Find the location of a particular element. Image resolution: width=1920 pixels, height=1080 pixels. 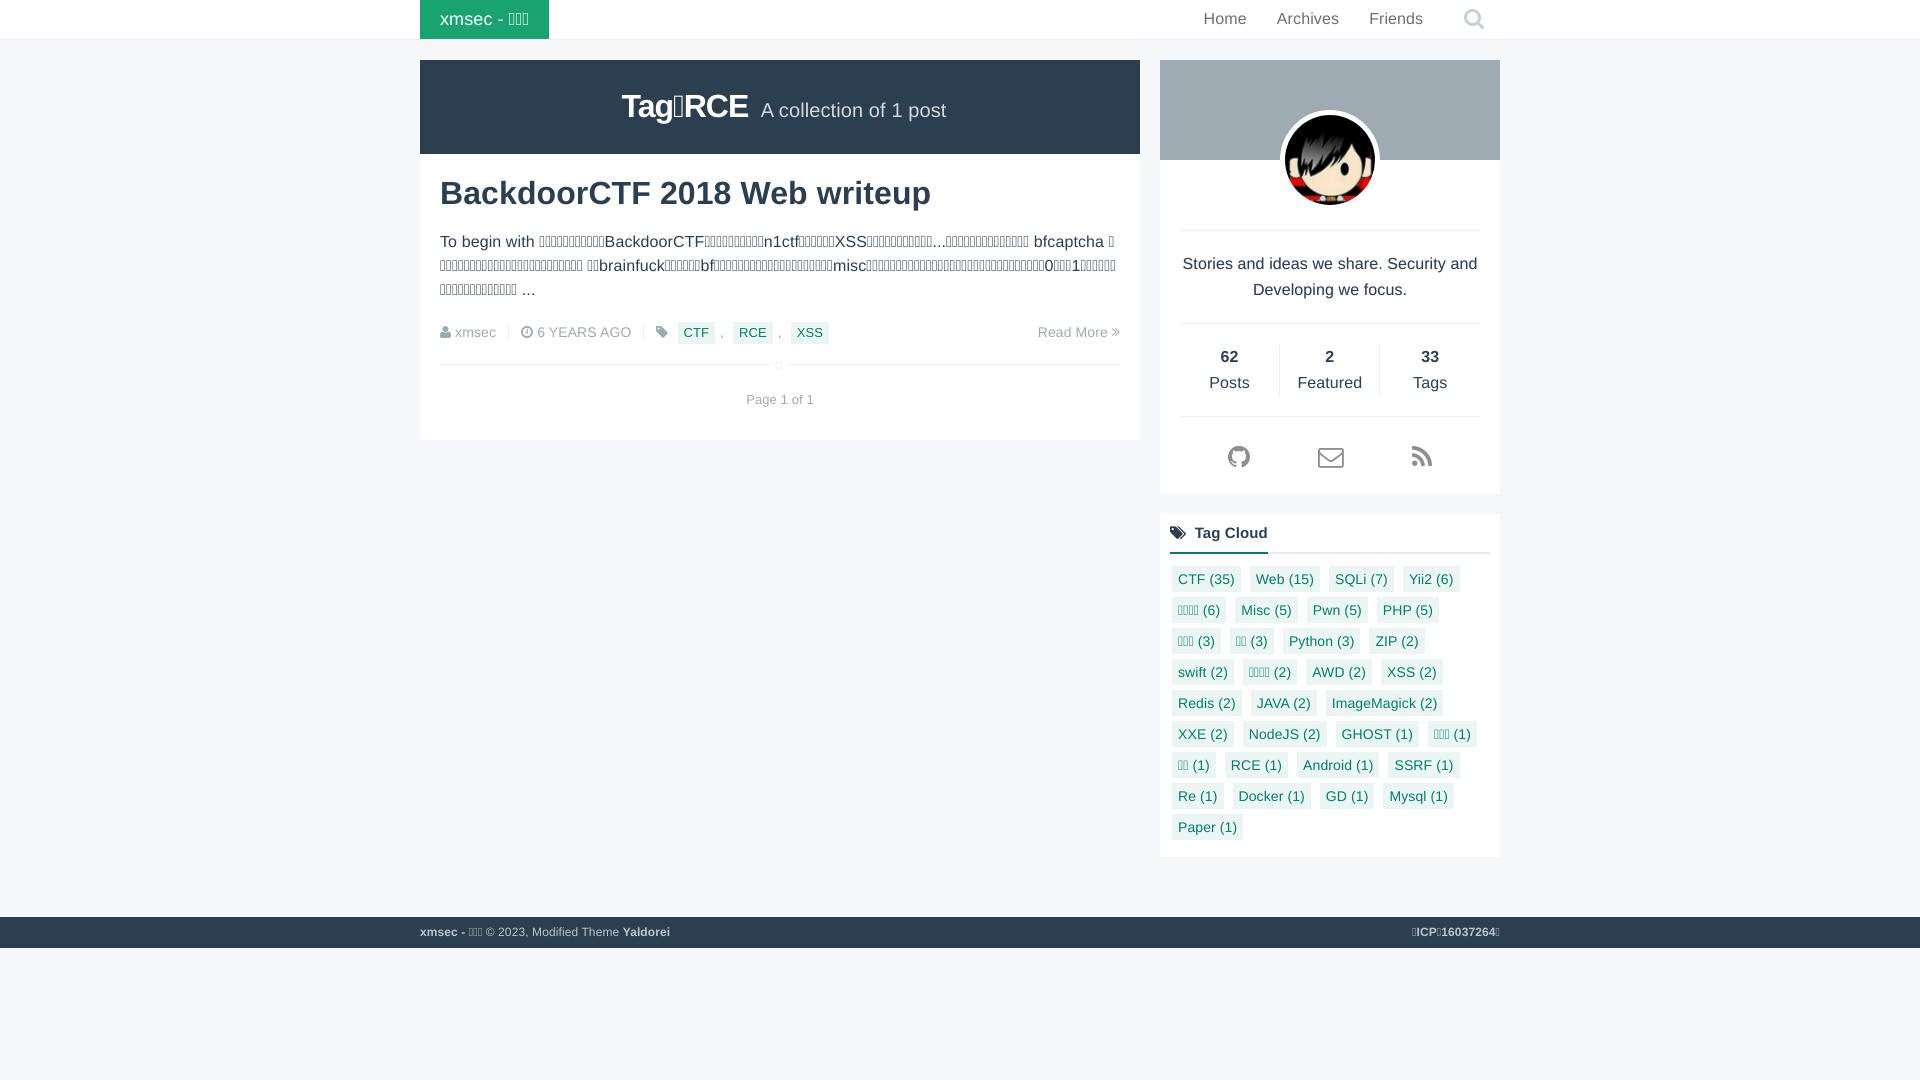

NodeJS (2) is located at coordinates (1285, 734).